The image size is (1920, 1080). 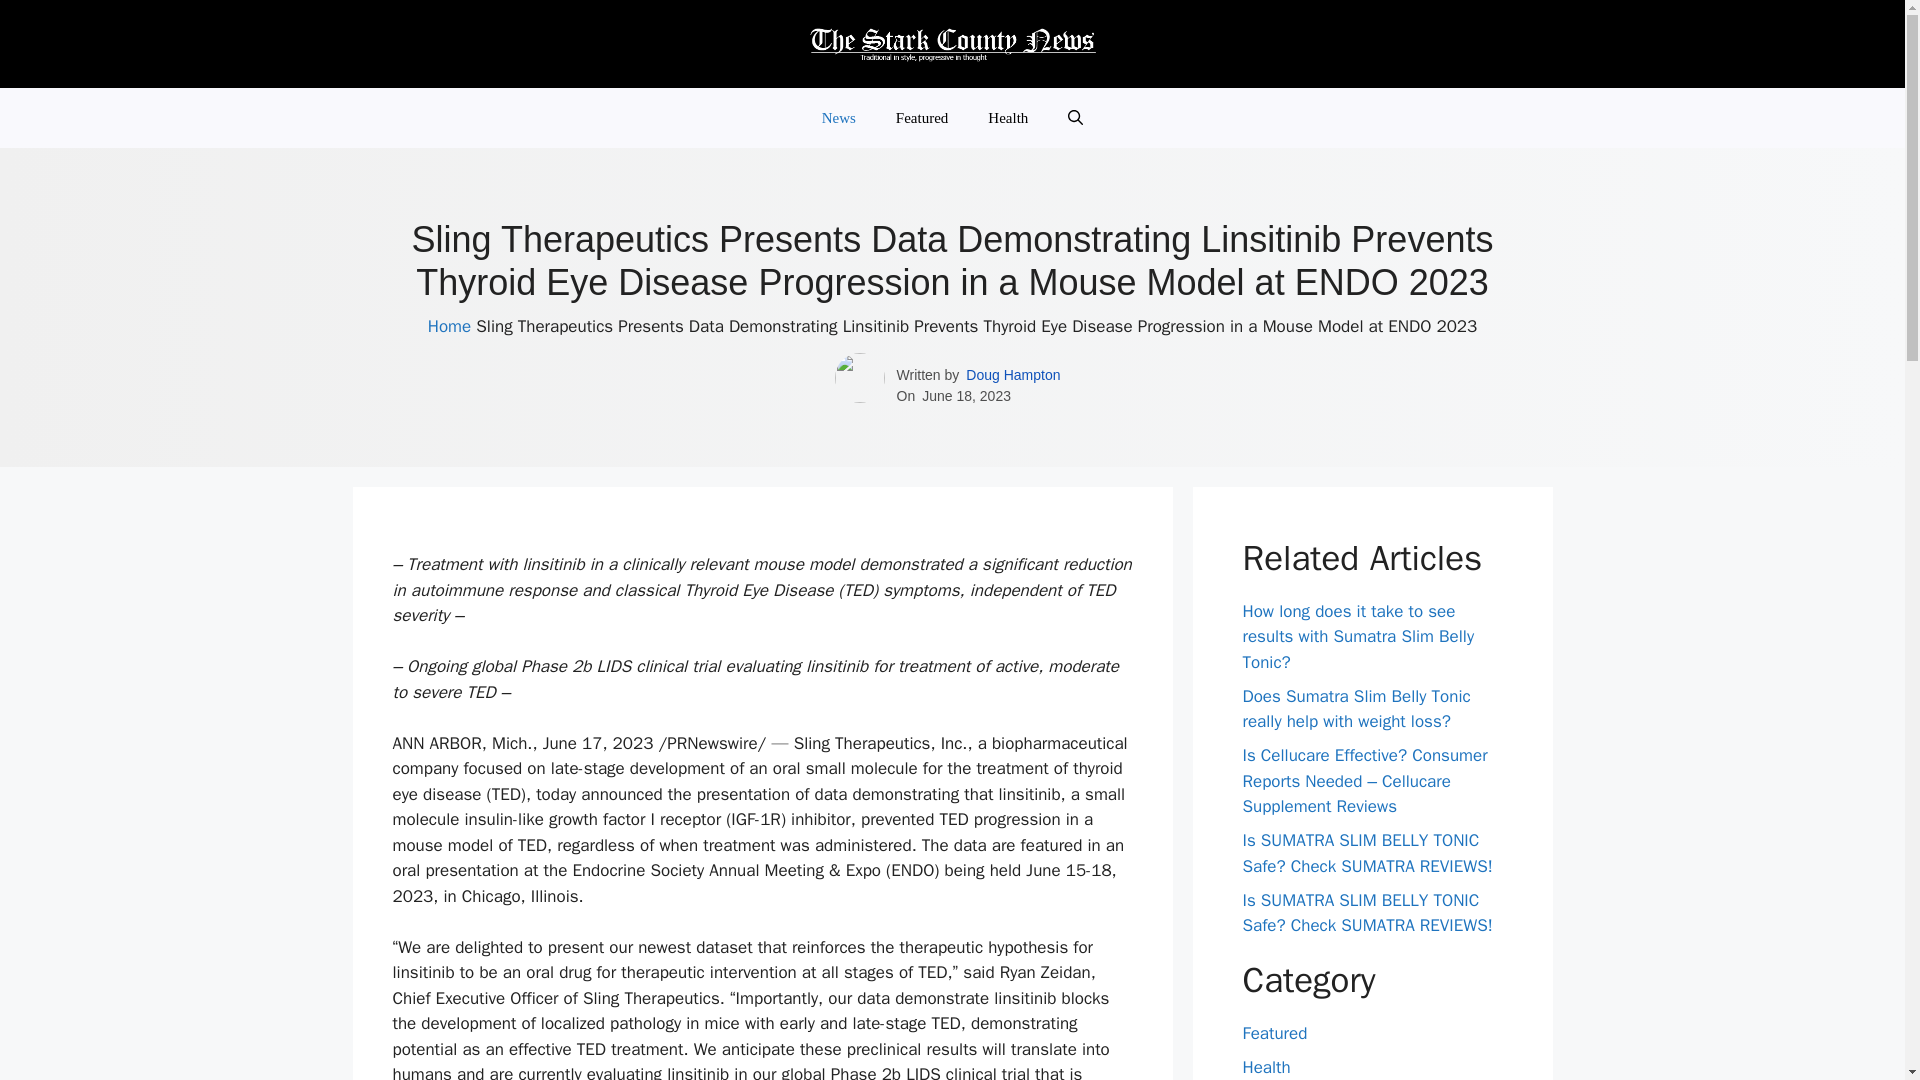 What do you see at coordinates (1266, 1067) in the screenshot?
I see `Health` at bounding box center [1266, 1067].